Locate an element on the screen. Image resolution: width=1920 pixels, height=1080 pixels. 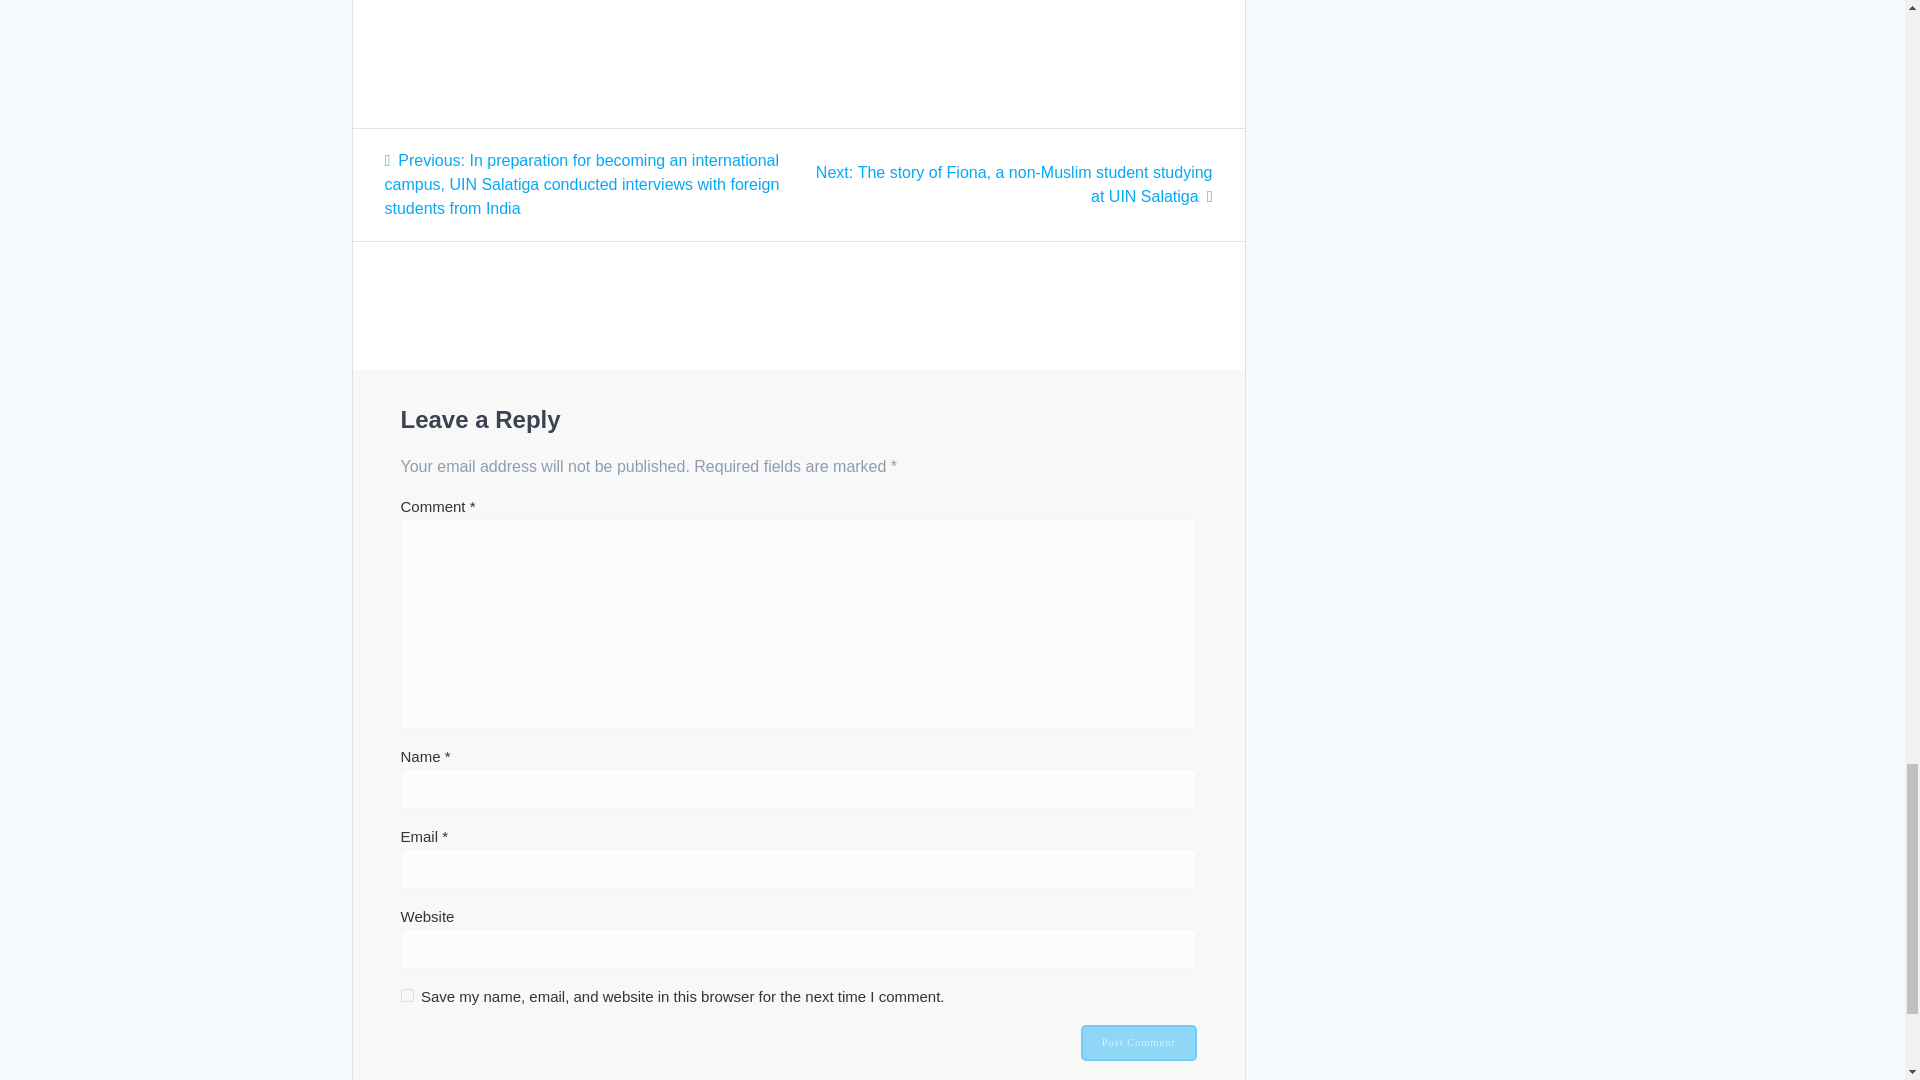
yes is located at coordinates (406, 996).